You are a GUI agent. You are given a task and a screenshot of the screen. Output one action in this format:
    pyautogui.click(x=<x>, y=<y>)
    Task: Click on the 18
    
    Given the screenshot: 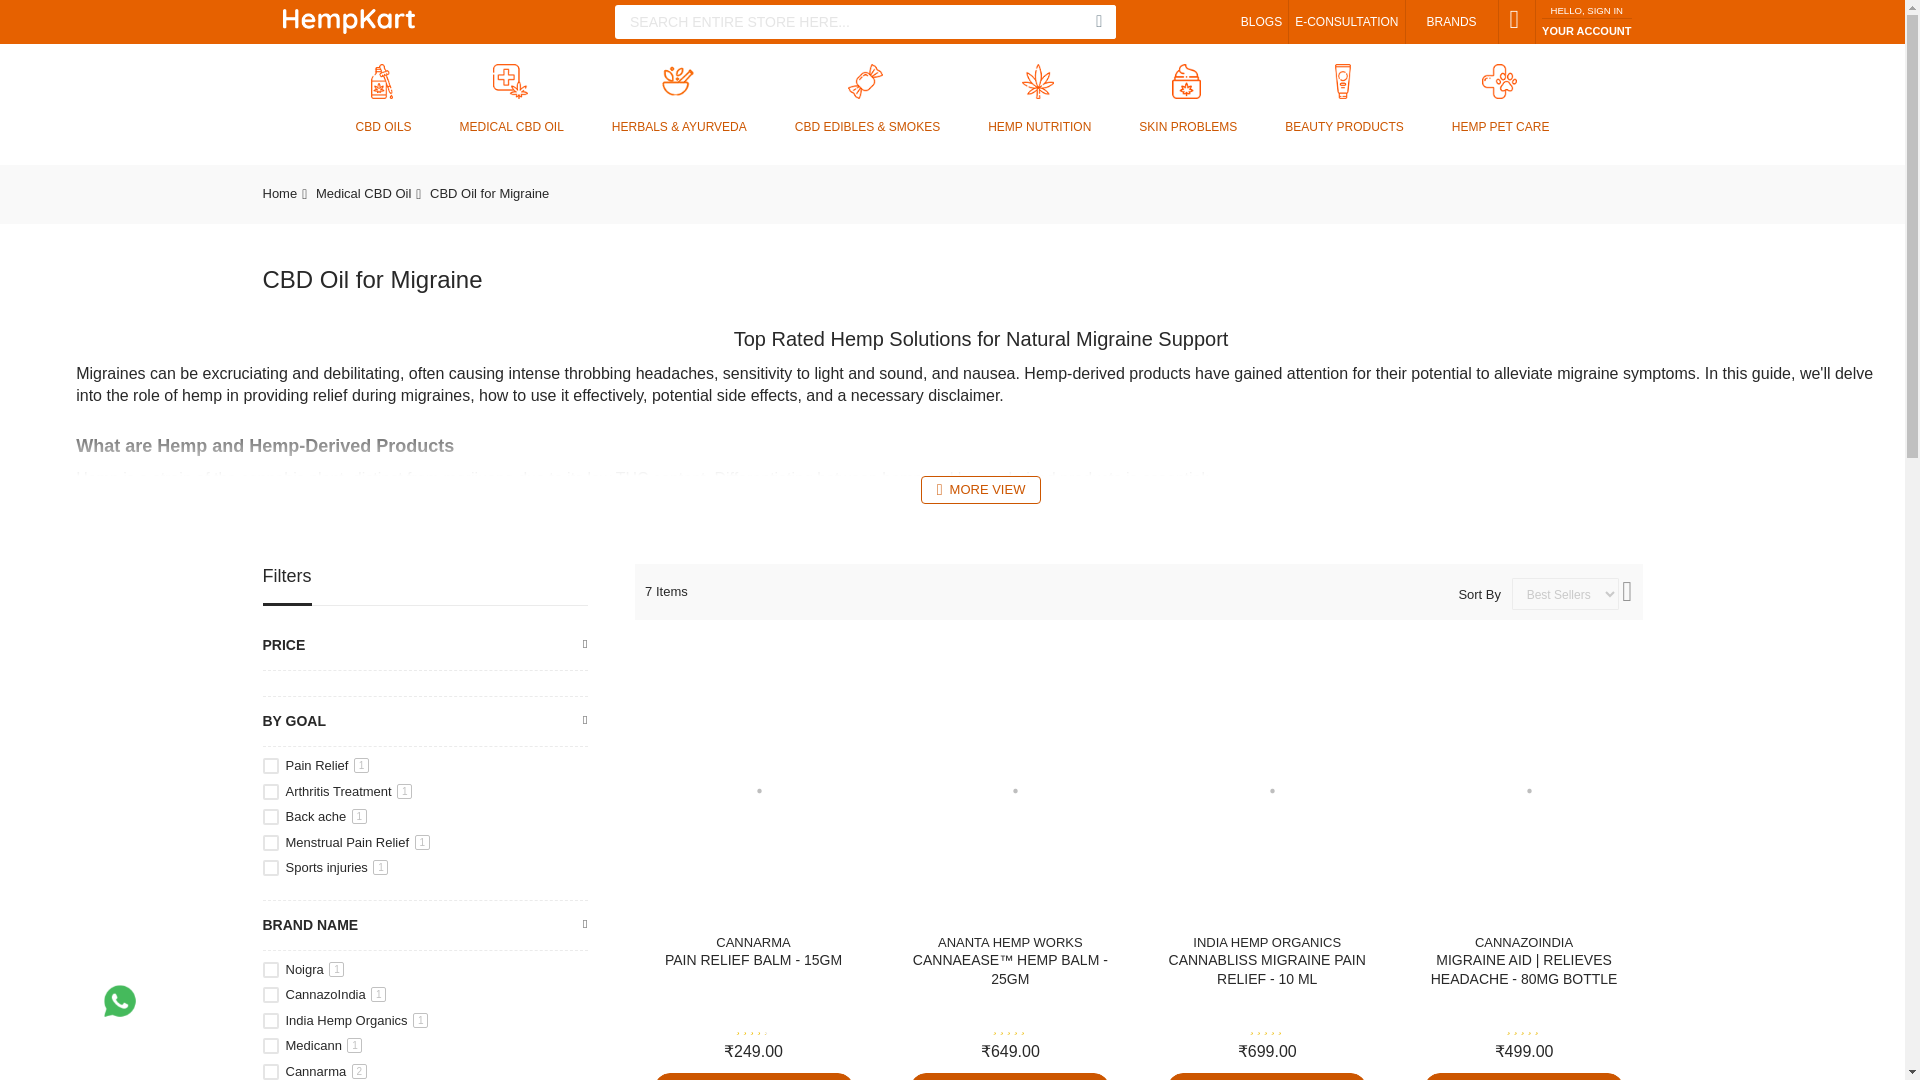 What is the action you would take?
    pyautogui.click(x=270, y=1072)
    